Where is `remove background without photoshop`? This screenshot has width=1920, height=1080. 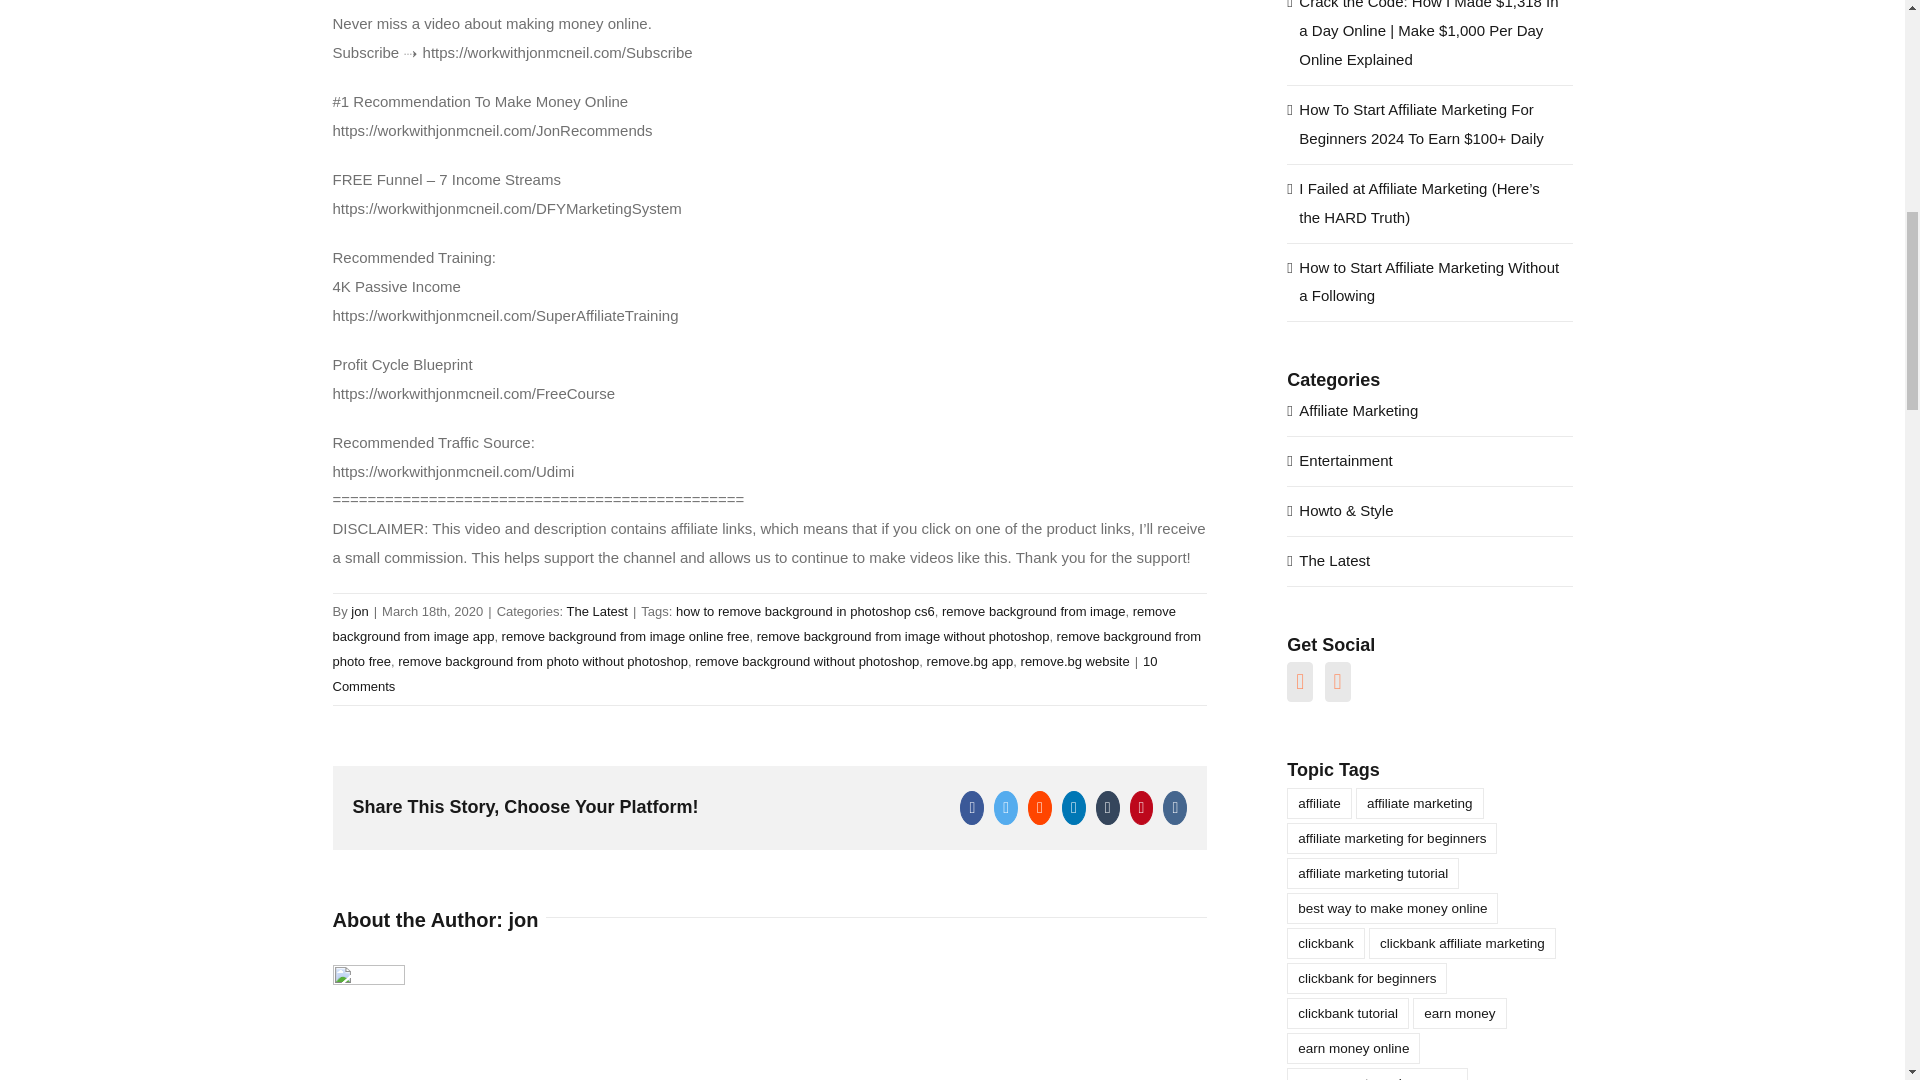
remove background without photoshop is located at coordinates (807, 661).